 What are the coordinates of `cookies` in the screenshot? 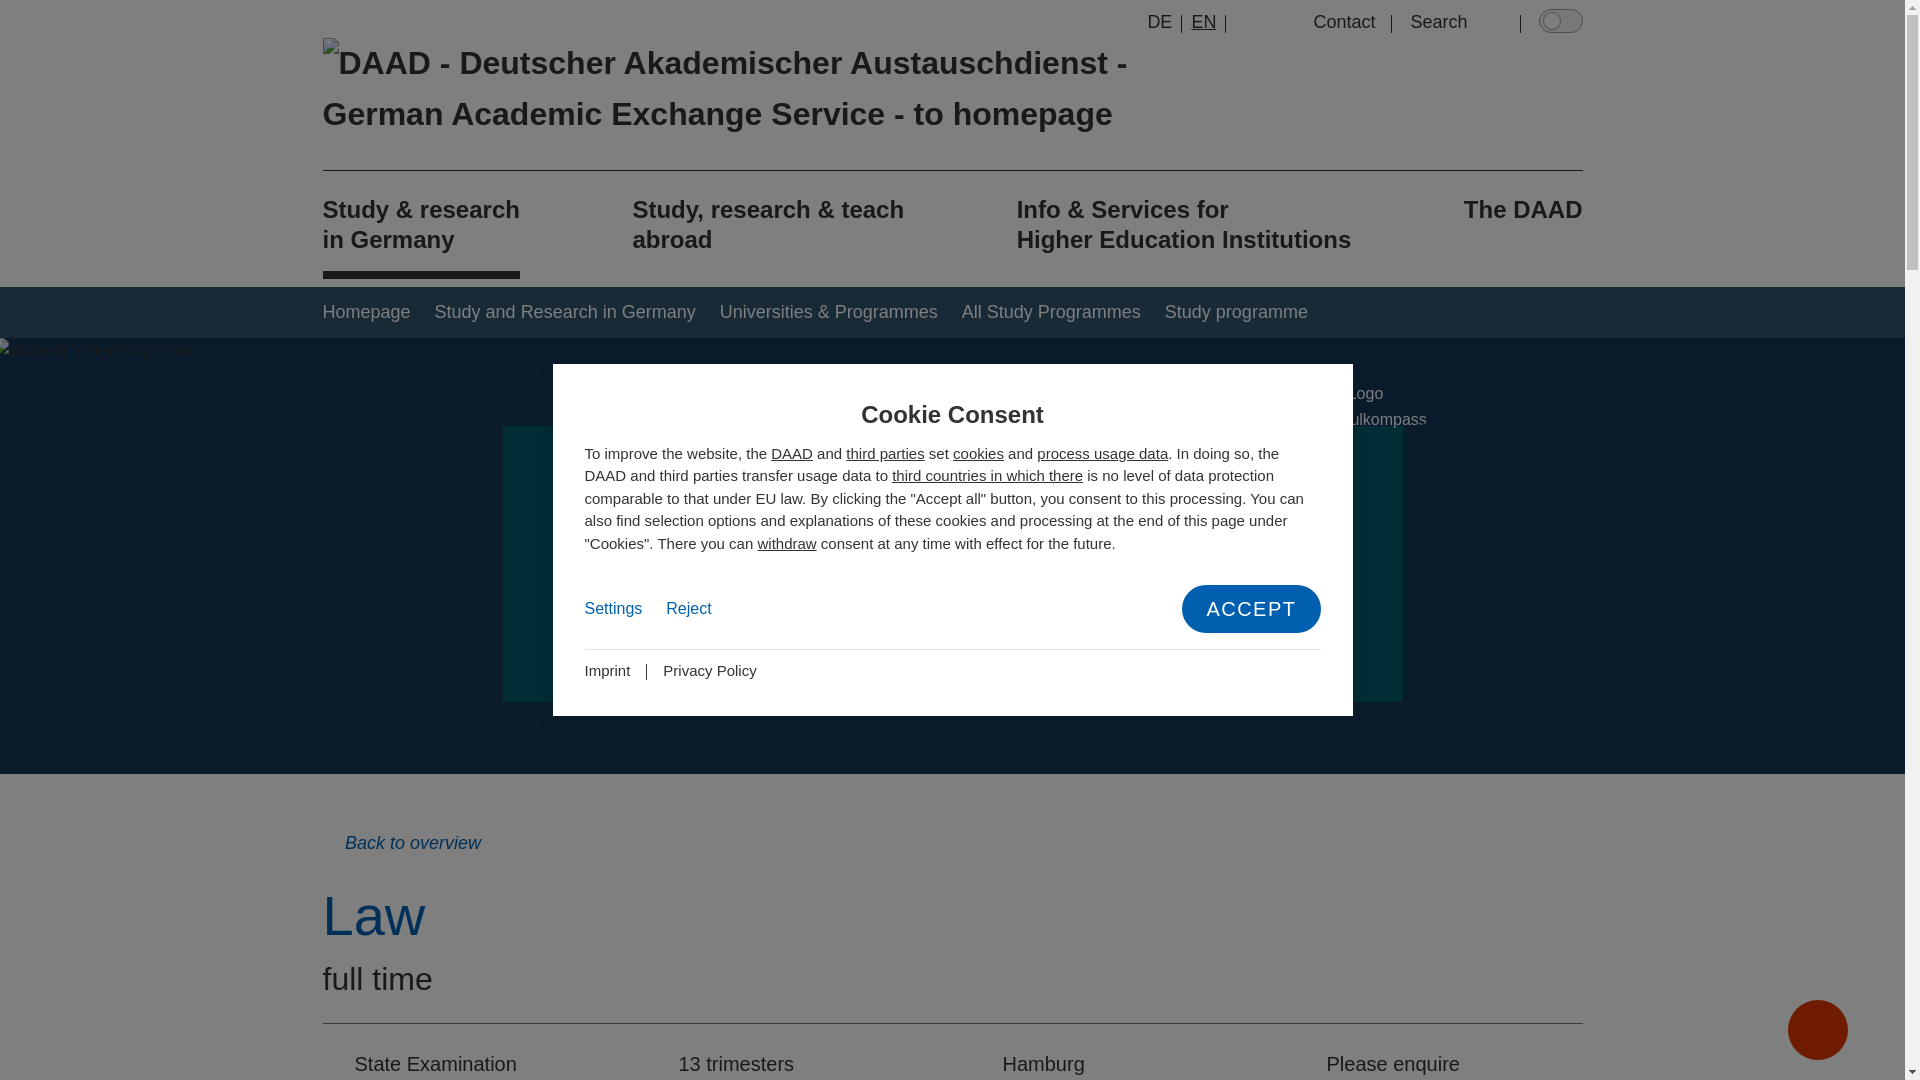 It's located at (978, 453).